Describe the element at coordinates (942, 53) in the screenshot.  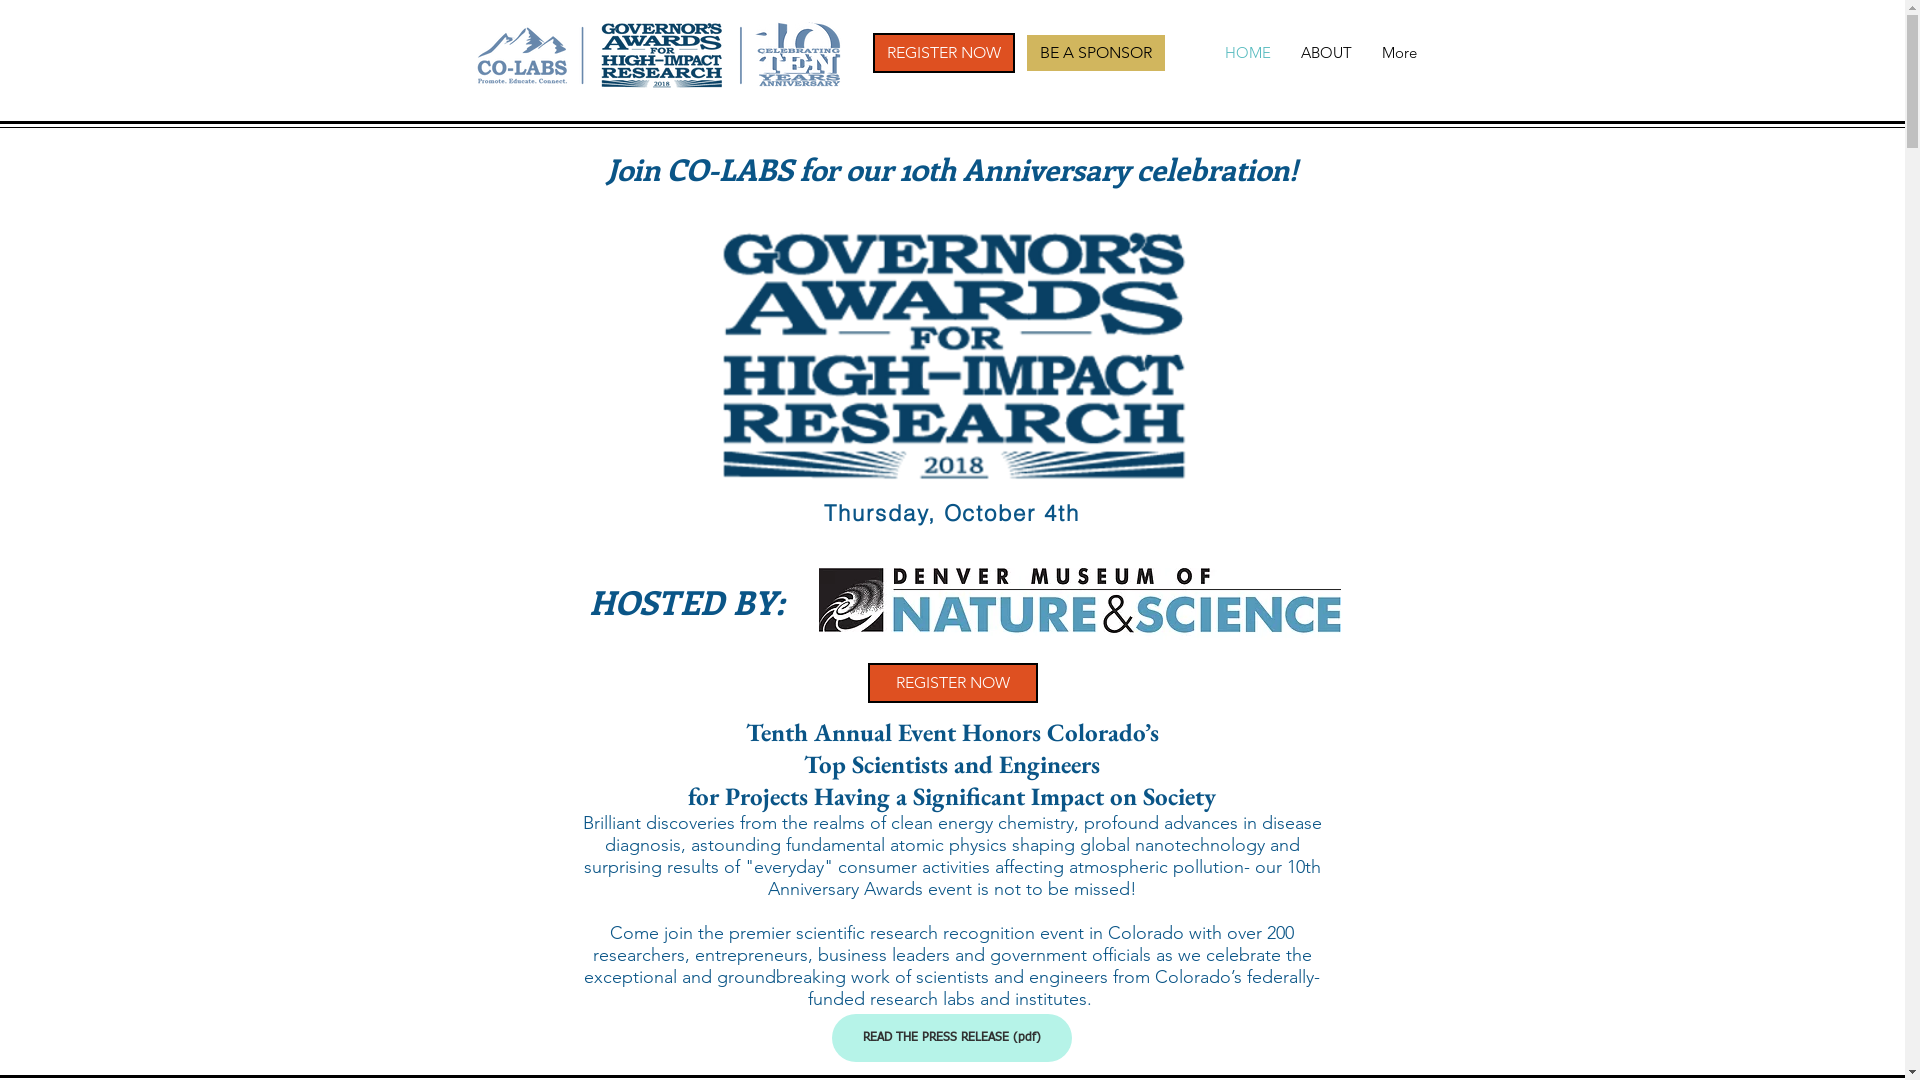
I see `REGISTER NOW` at that location.